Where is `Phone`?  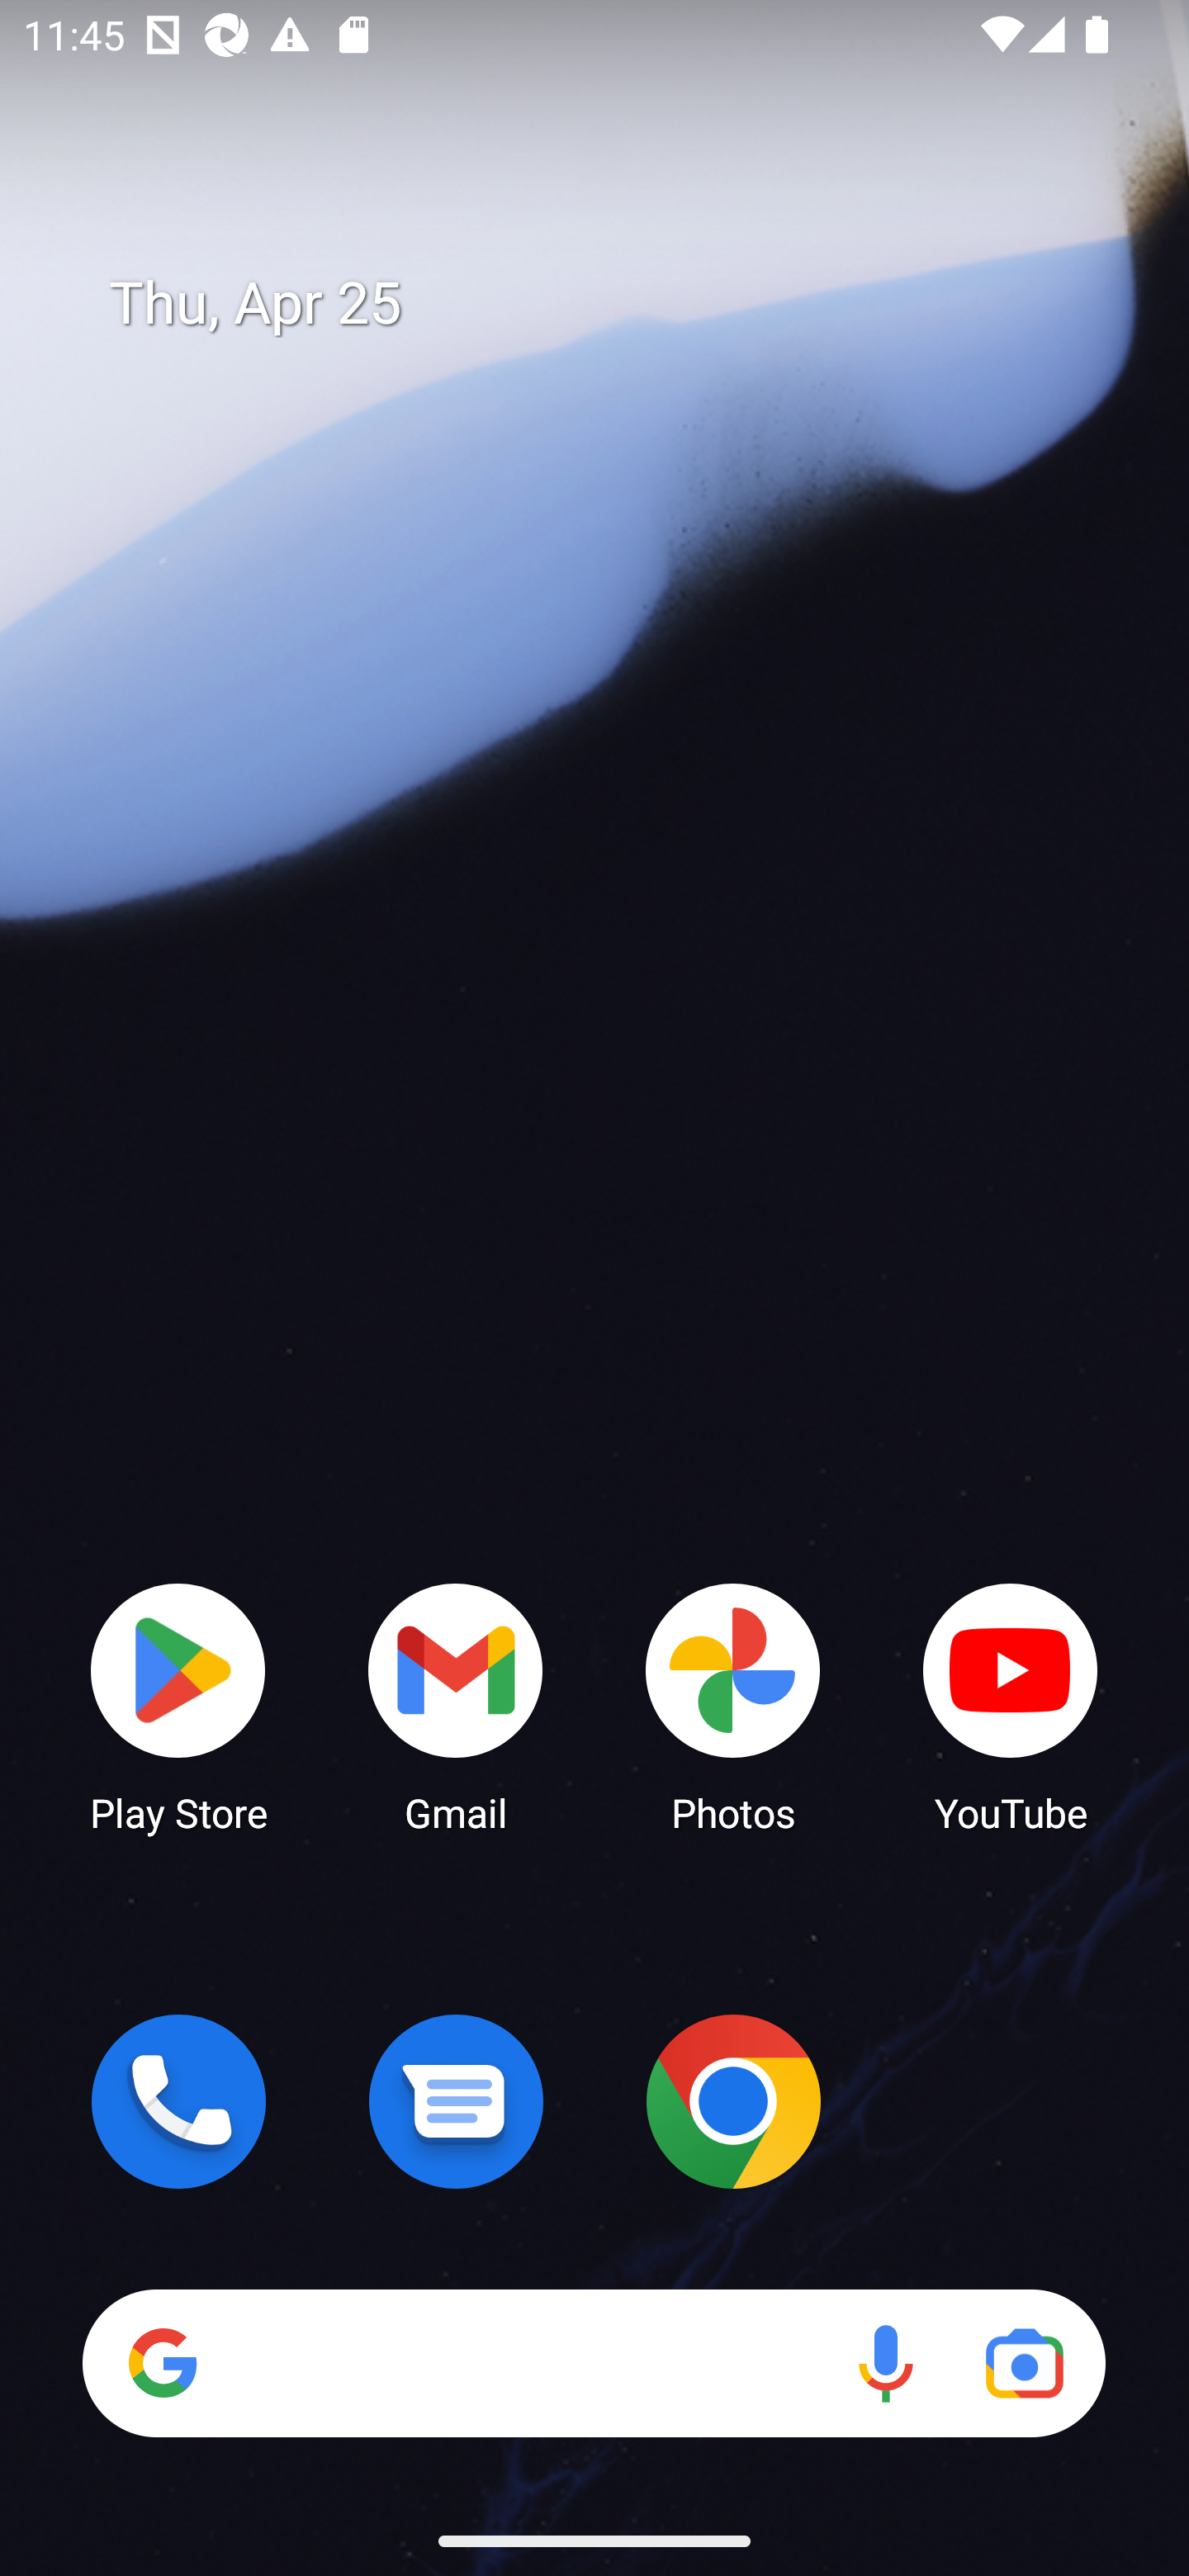 Phone is located at coordinates (178, 2101).